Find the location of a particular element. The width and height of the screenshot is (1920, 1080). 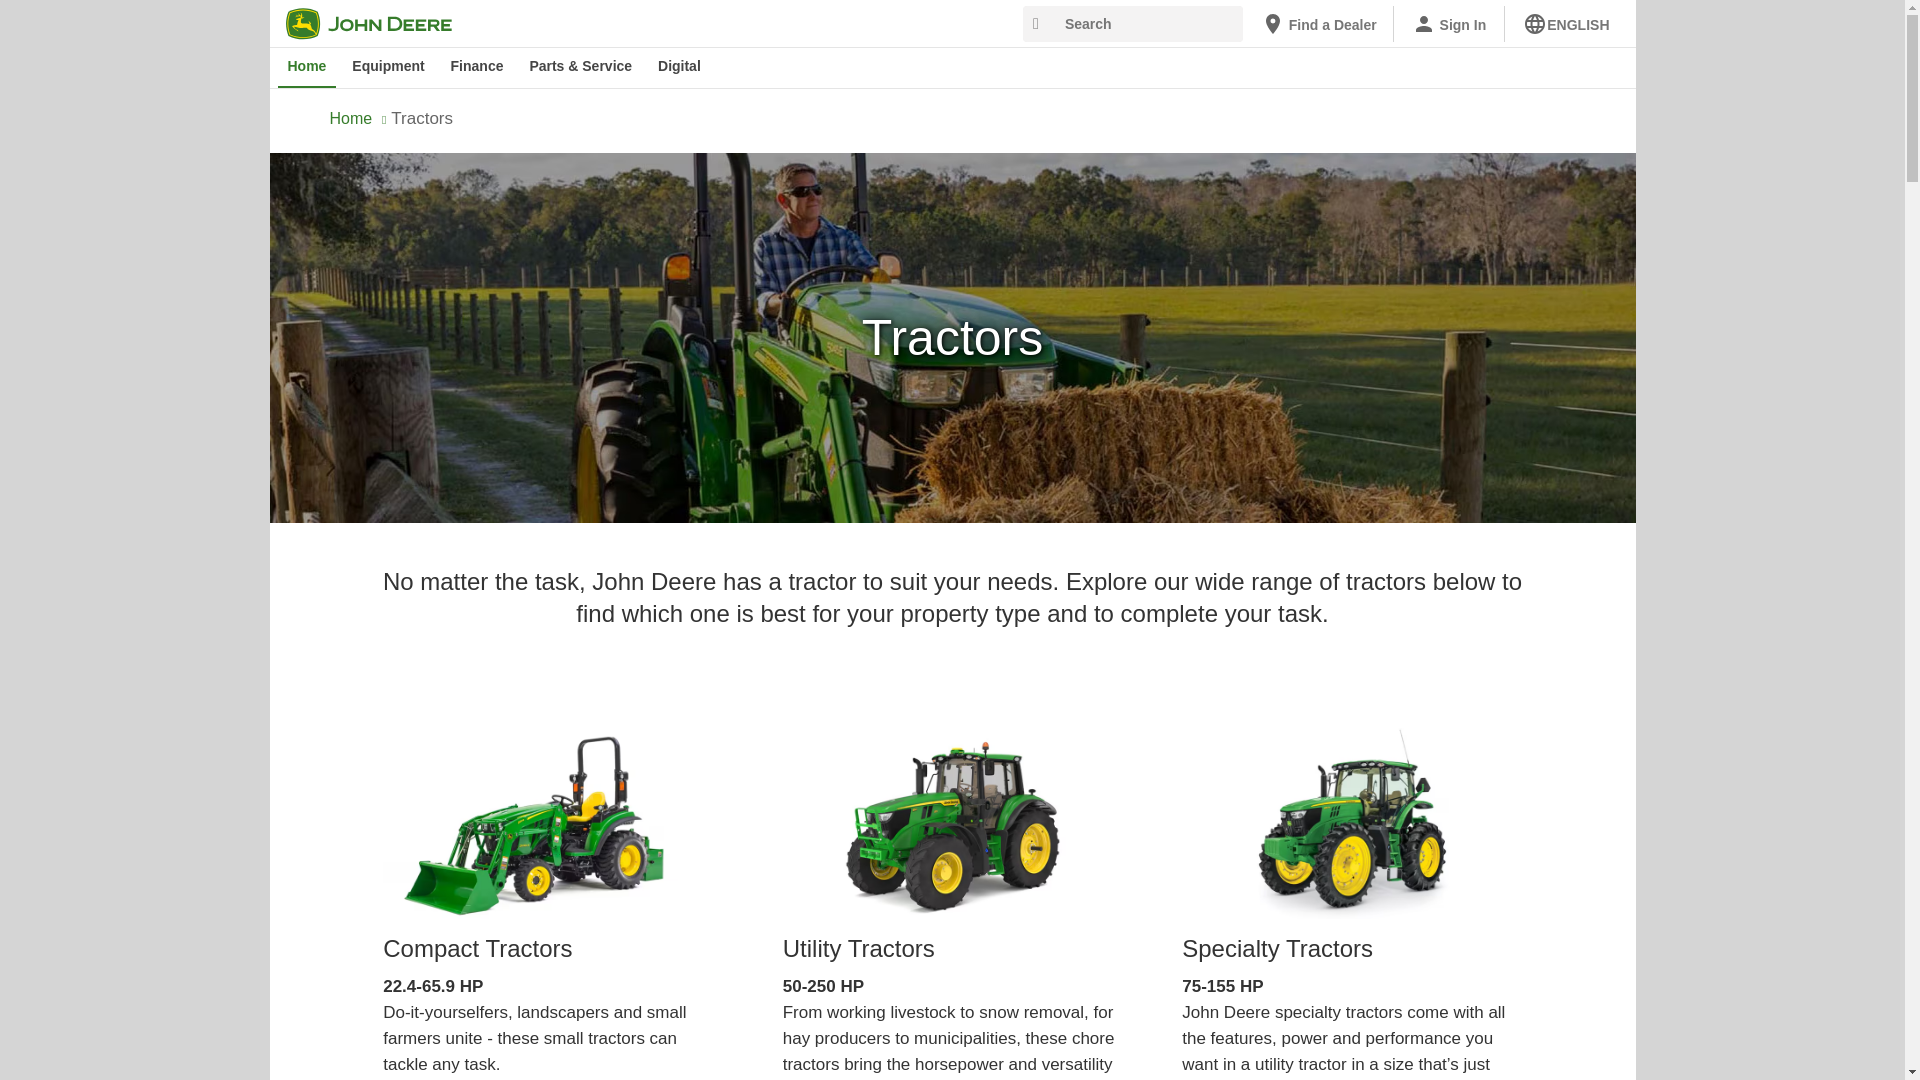

Equipment is located at coordinates (387, 67).